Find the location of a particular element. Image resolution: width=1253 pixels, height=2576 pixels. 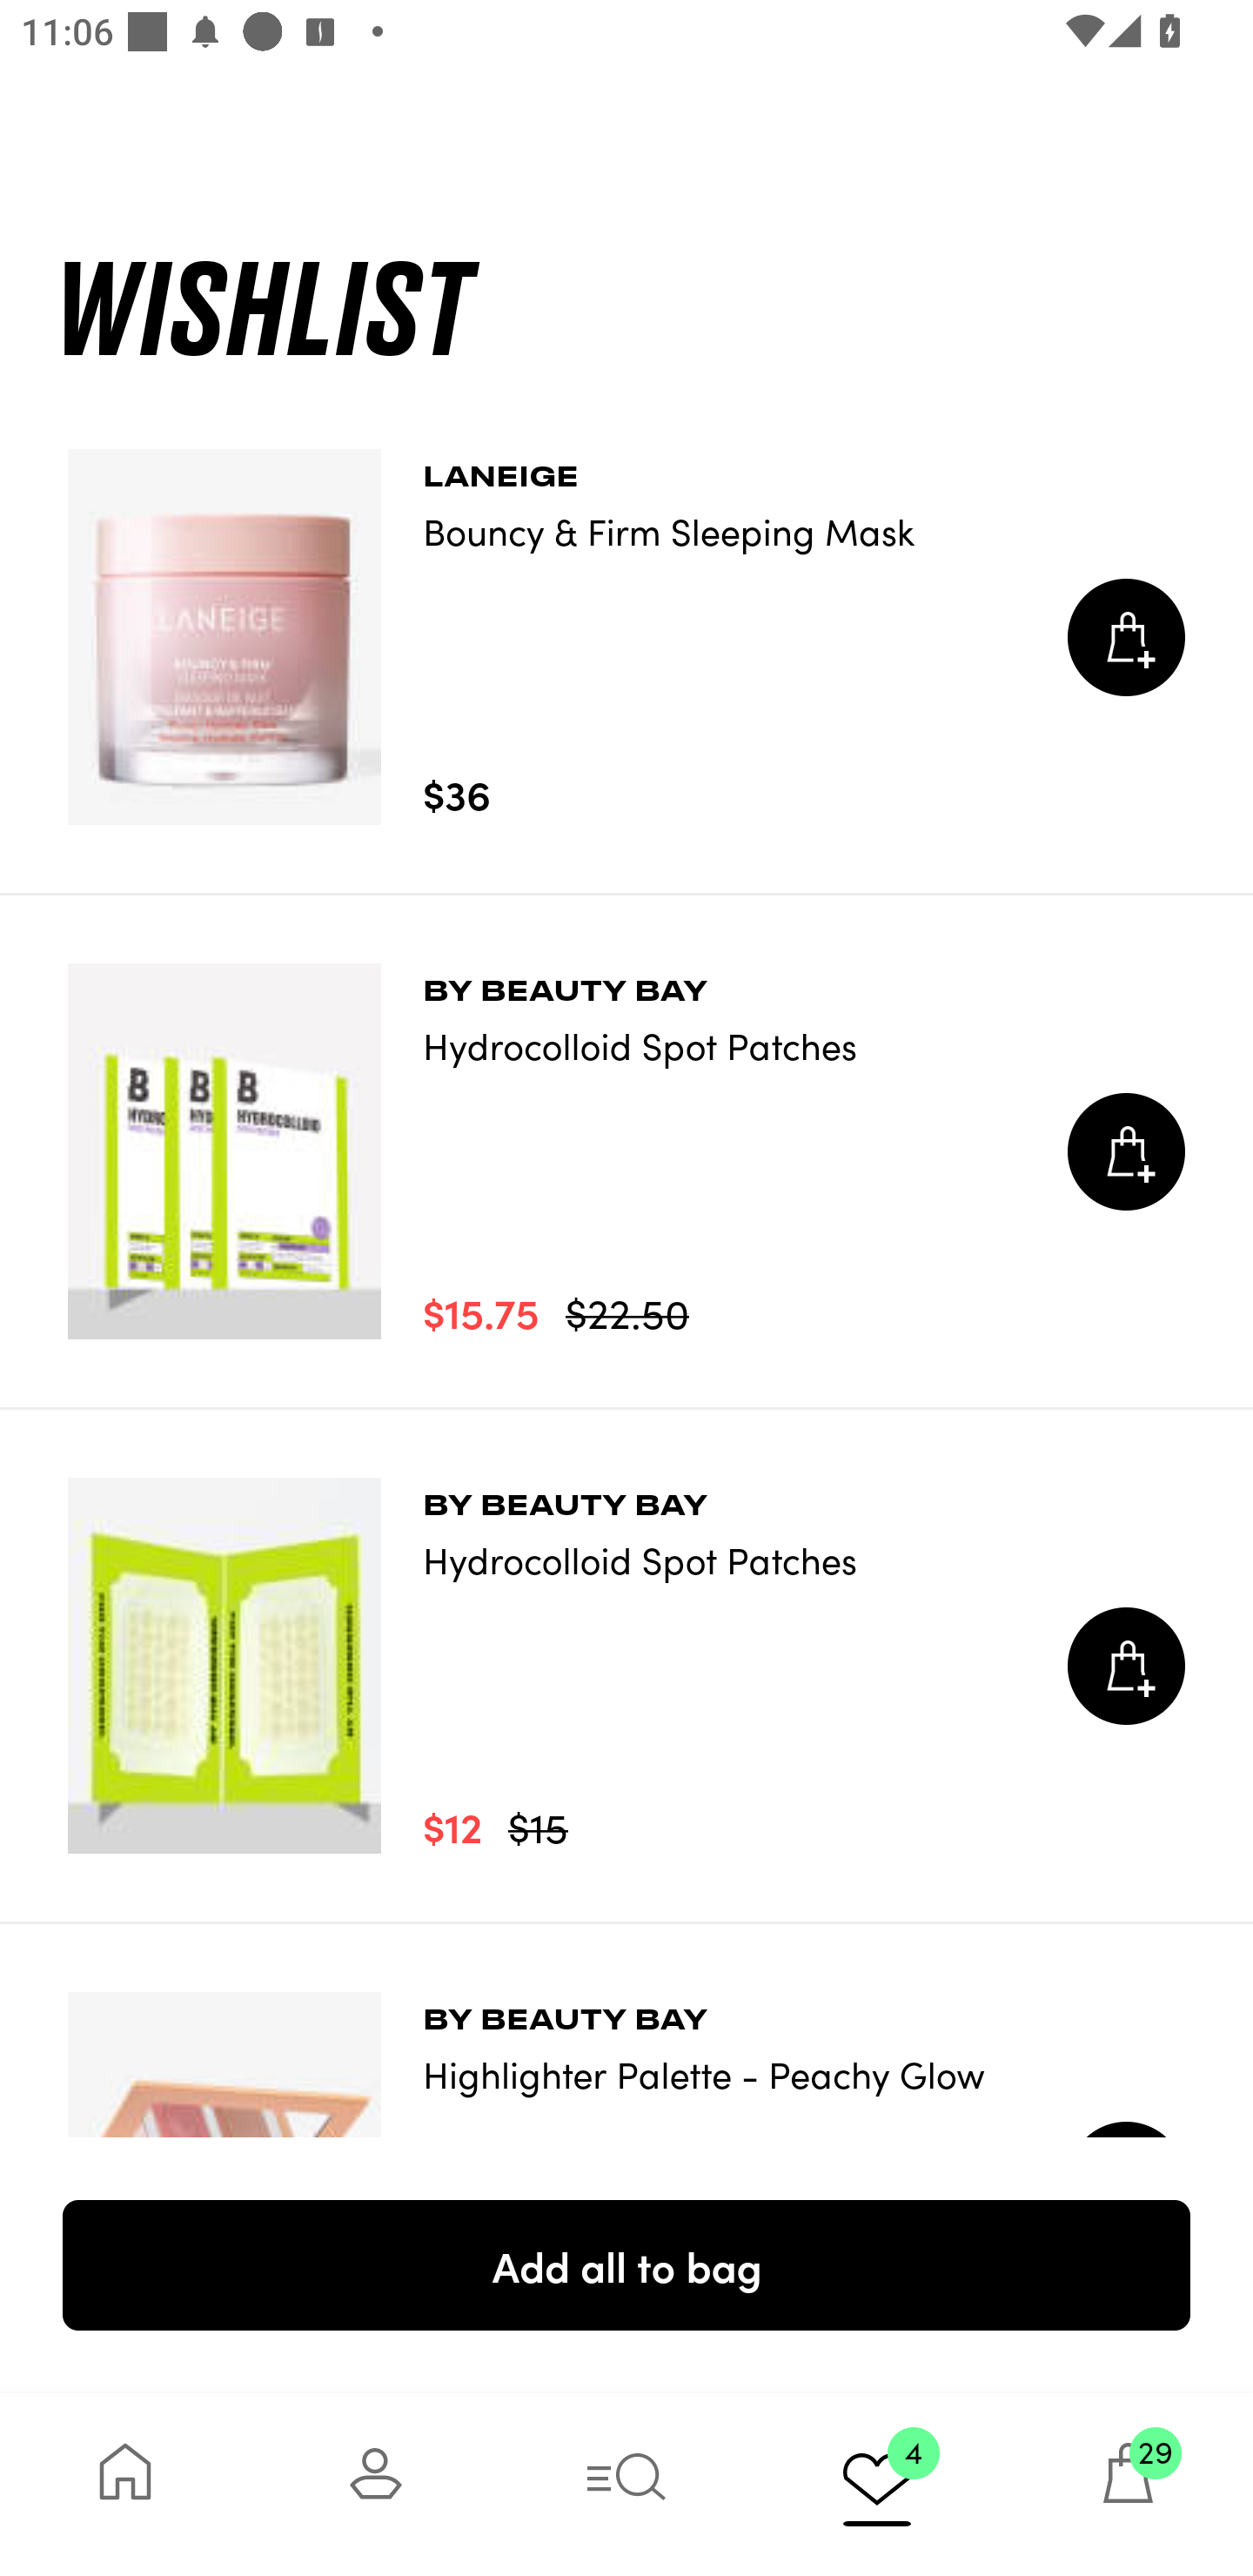

LANEIGE Bouncy & Firm Sleeping Mask $36 is located at coordinates (626, 637).